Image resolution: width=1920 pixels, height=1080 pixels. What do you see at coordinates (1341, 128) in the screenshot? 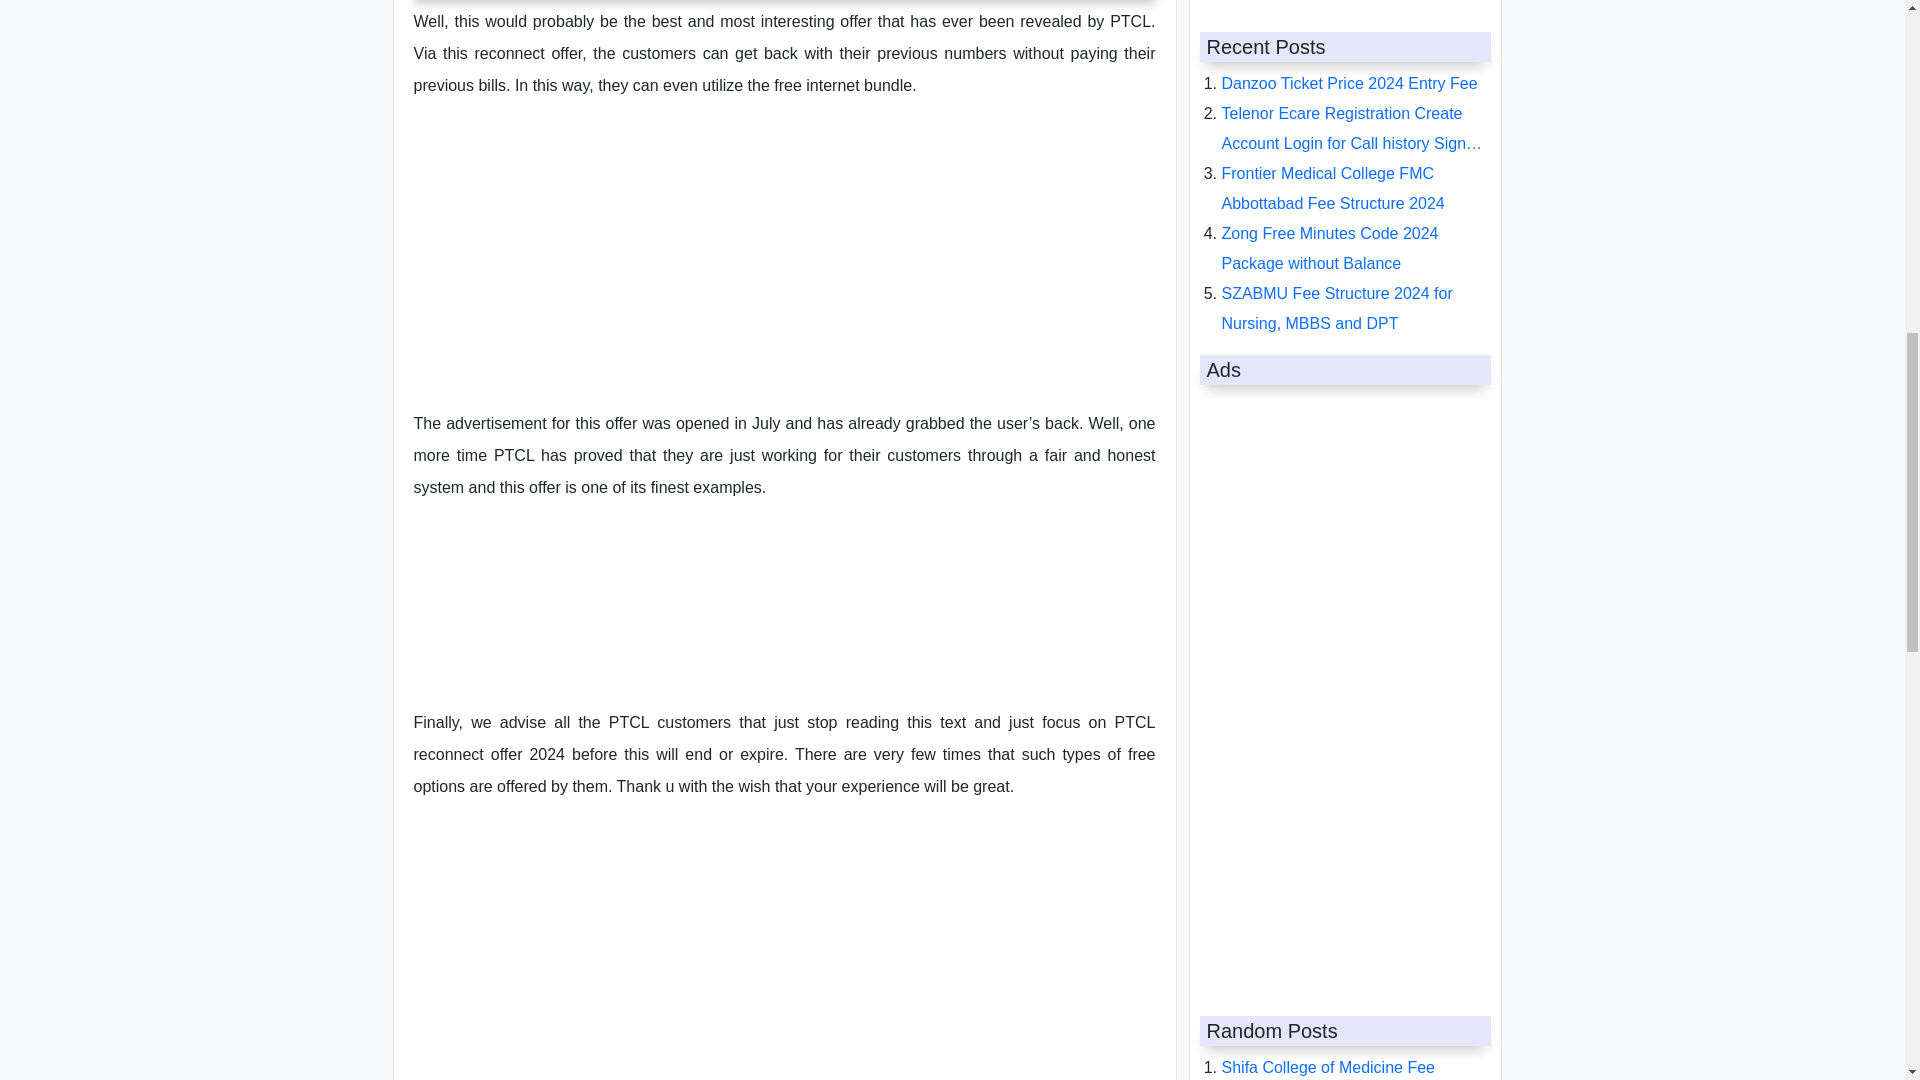
I see `Peshawar Board 5th Class Result 2018 under BISEP` at bounding box center [1341, 128].